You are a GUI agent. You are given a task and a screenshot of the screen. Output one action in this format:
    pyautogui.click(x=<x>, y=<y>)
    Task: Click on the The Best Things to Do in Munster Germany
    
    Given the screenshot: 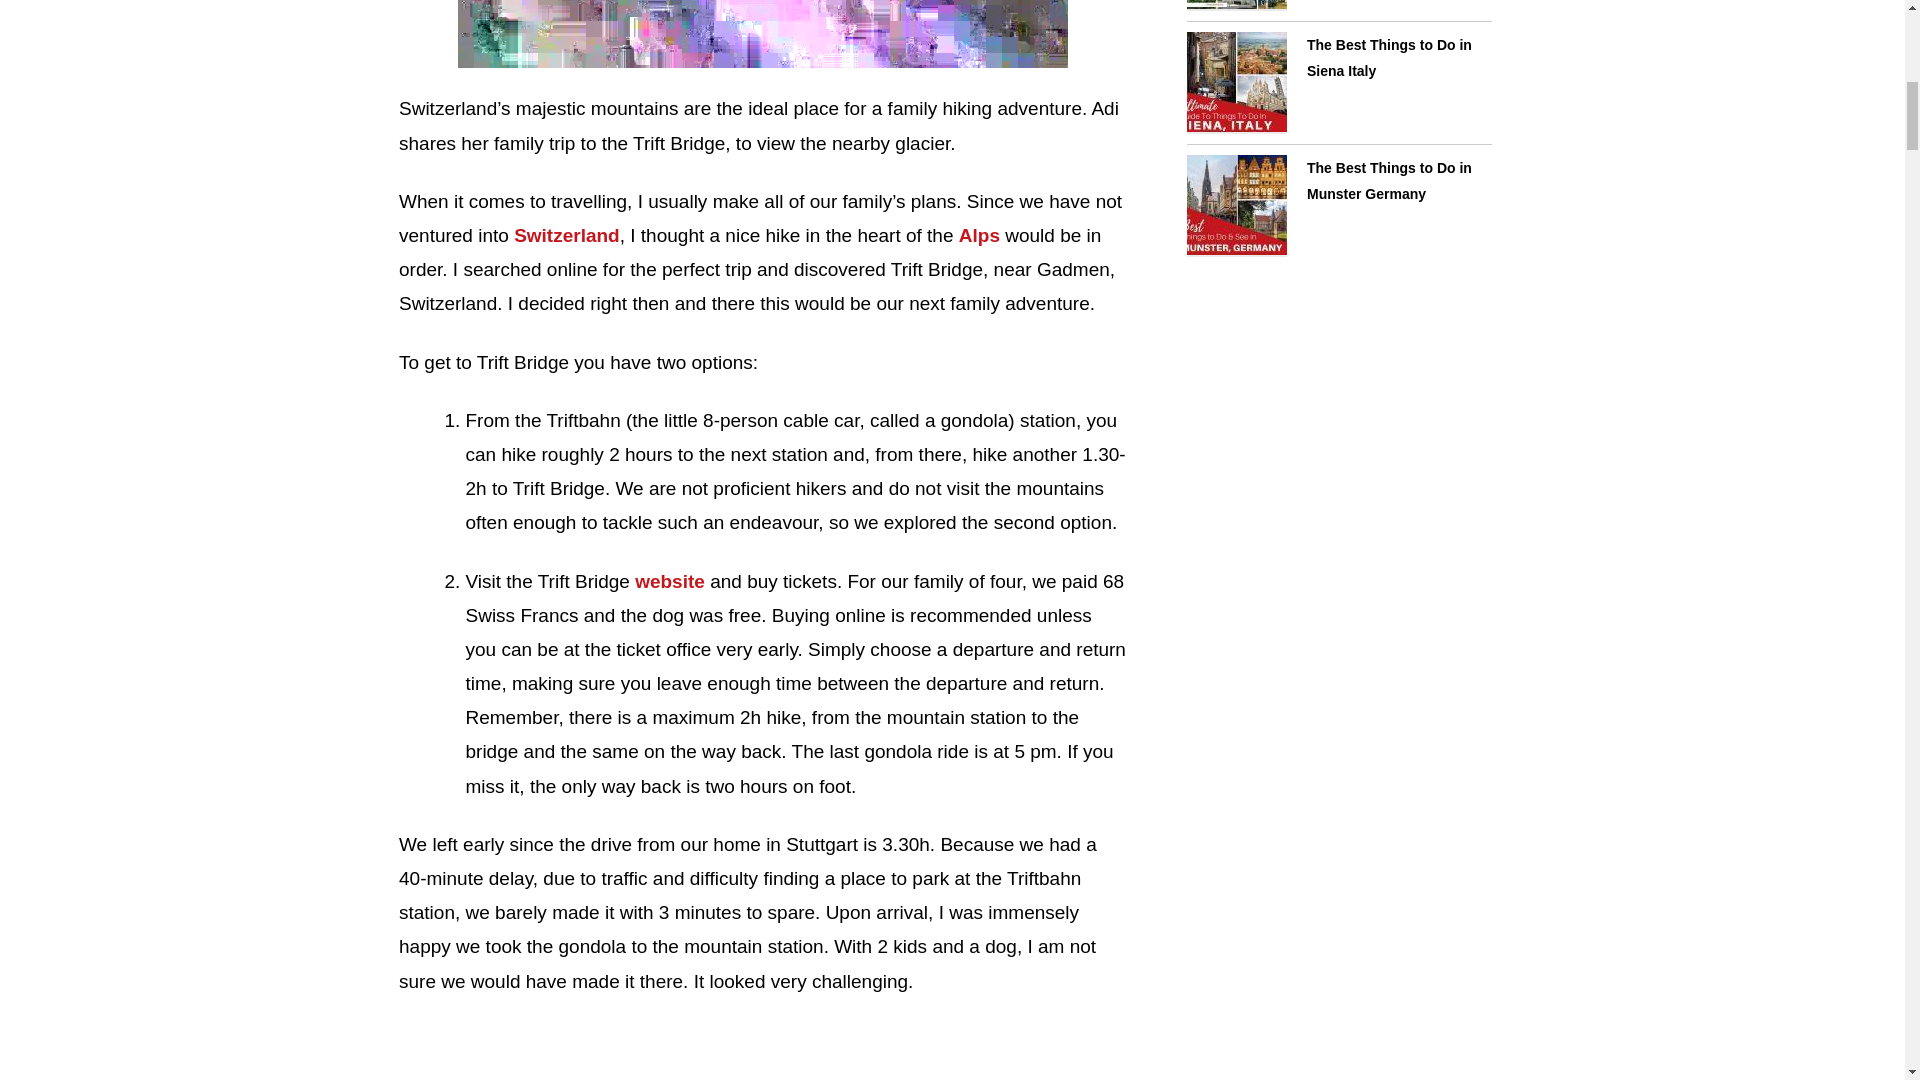 What is the action you would take?
    pyautogui.click(x=1390, y=181)
    